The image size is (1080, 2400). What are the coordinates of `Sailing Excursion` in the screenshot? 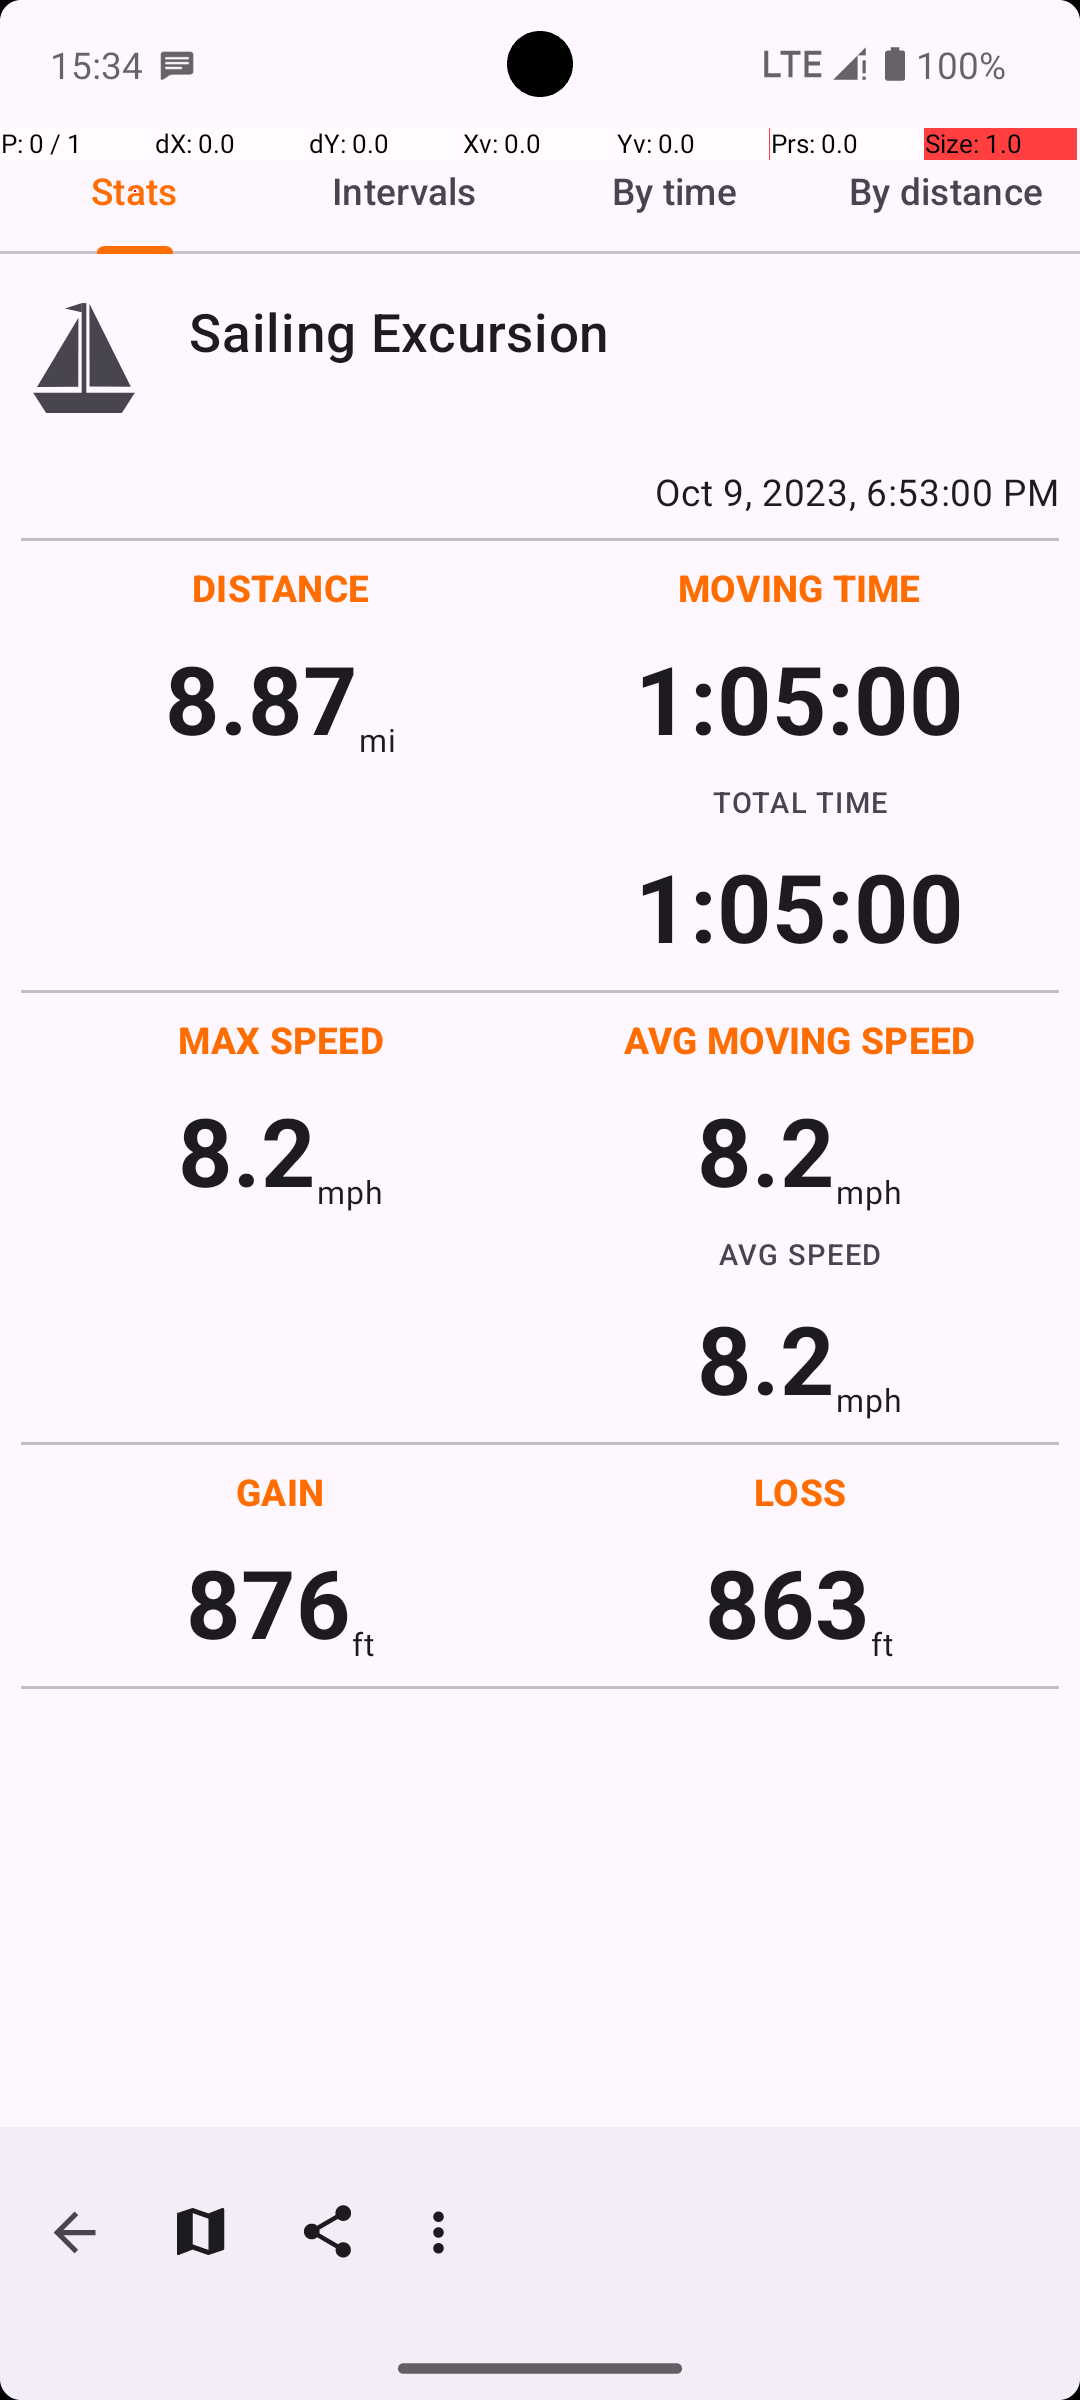 It's located at (624, 332).